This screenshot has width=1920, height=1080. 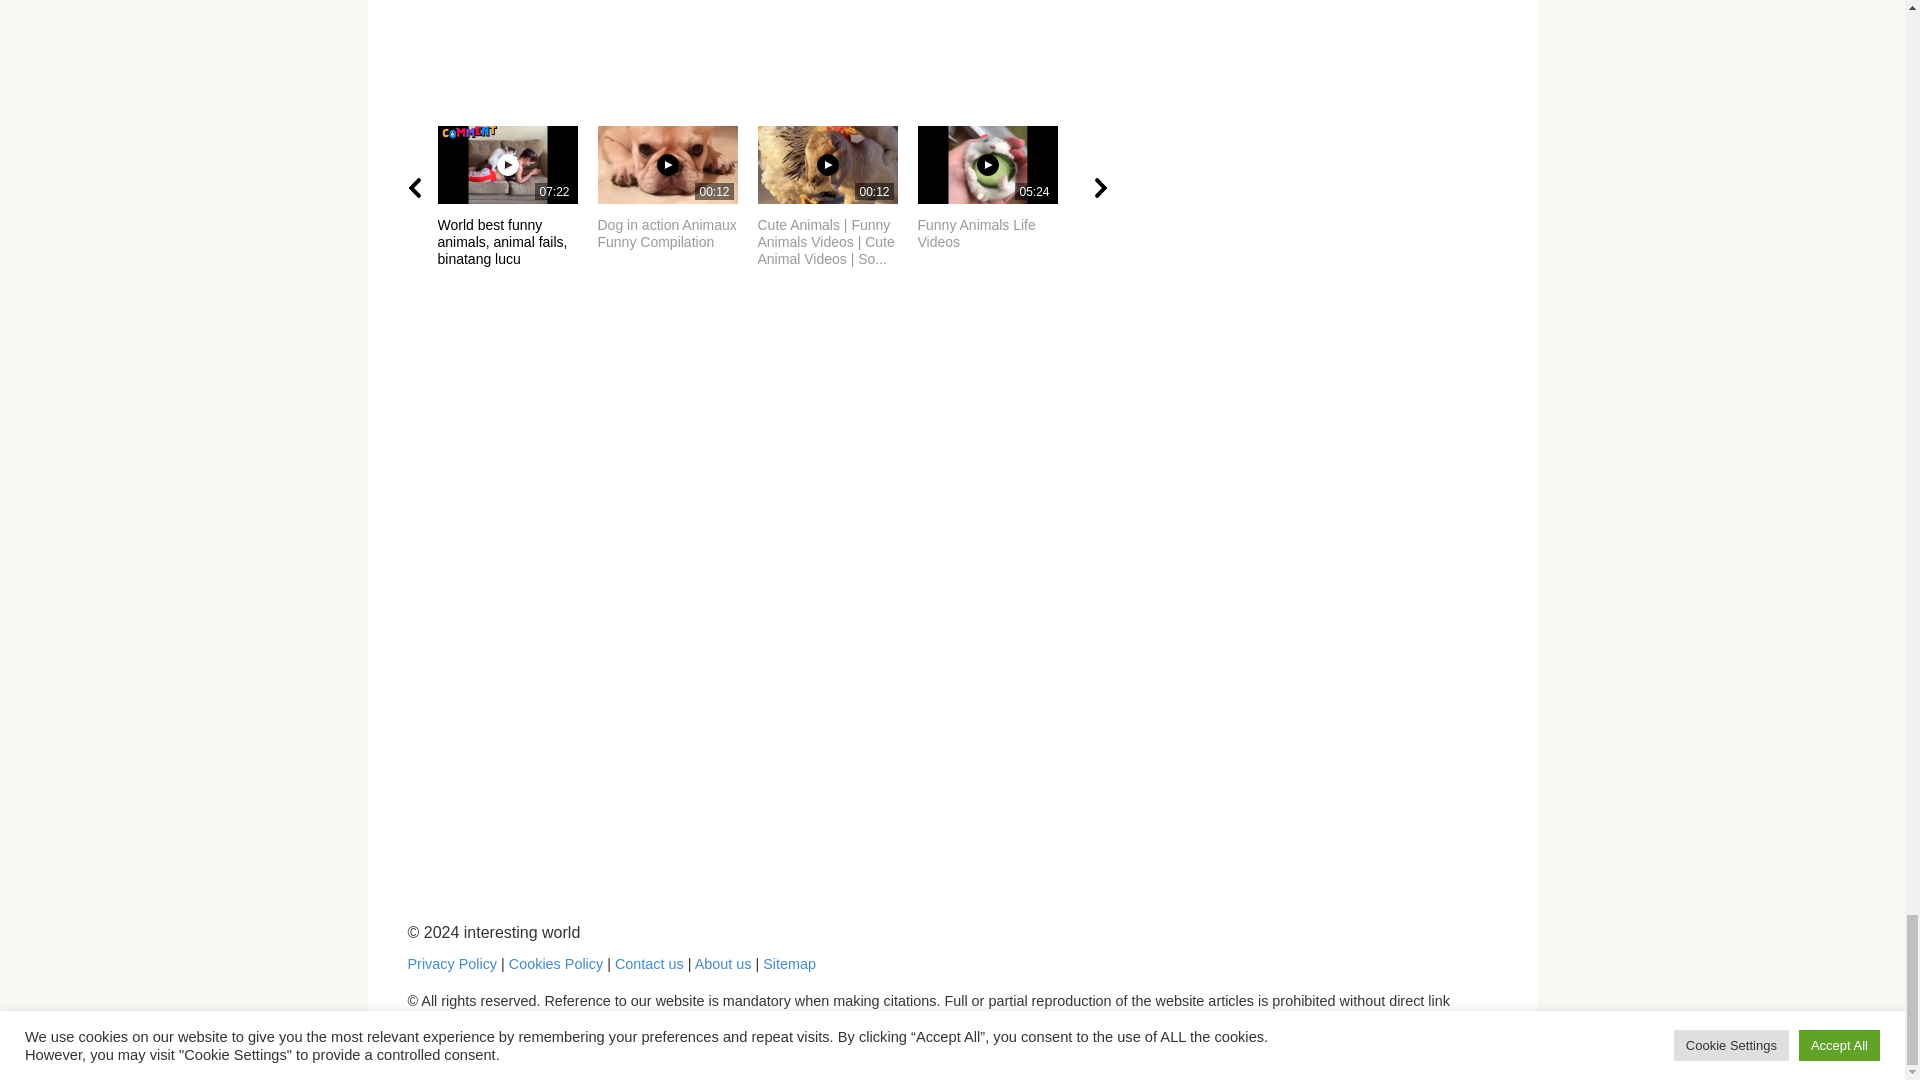 What do you see at coordinates (555, 964) in the screenshot?
I see `Privacy Policy` at bounding box center [555, 964].